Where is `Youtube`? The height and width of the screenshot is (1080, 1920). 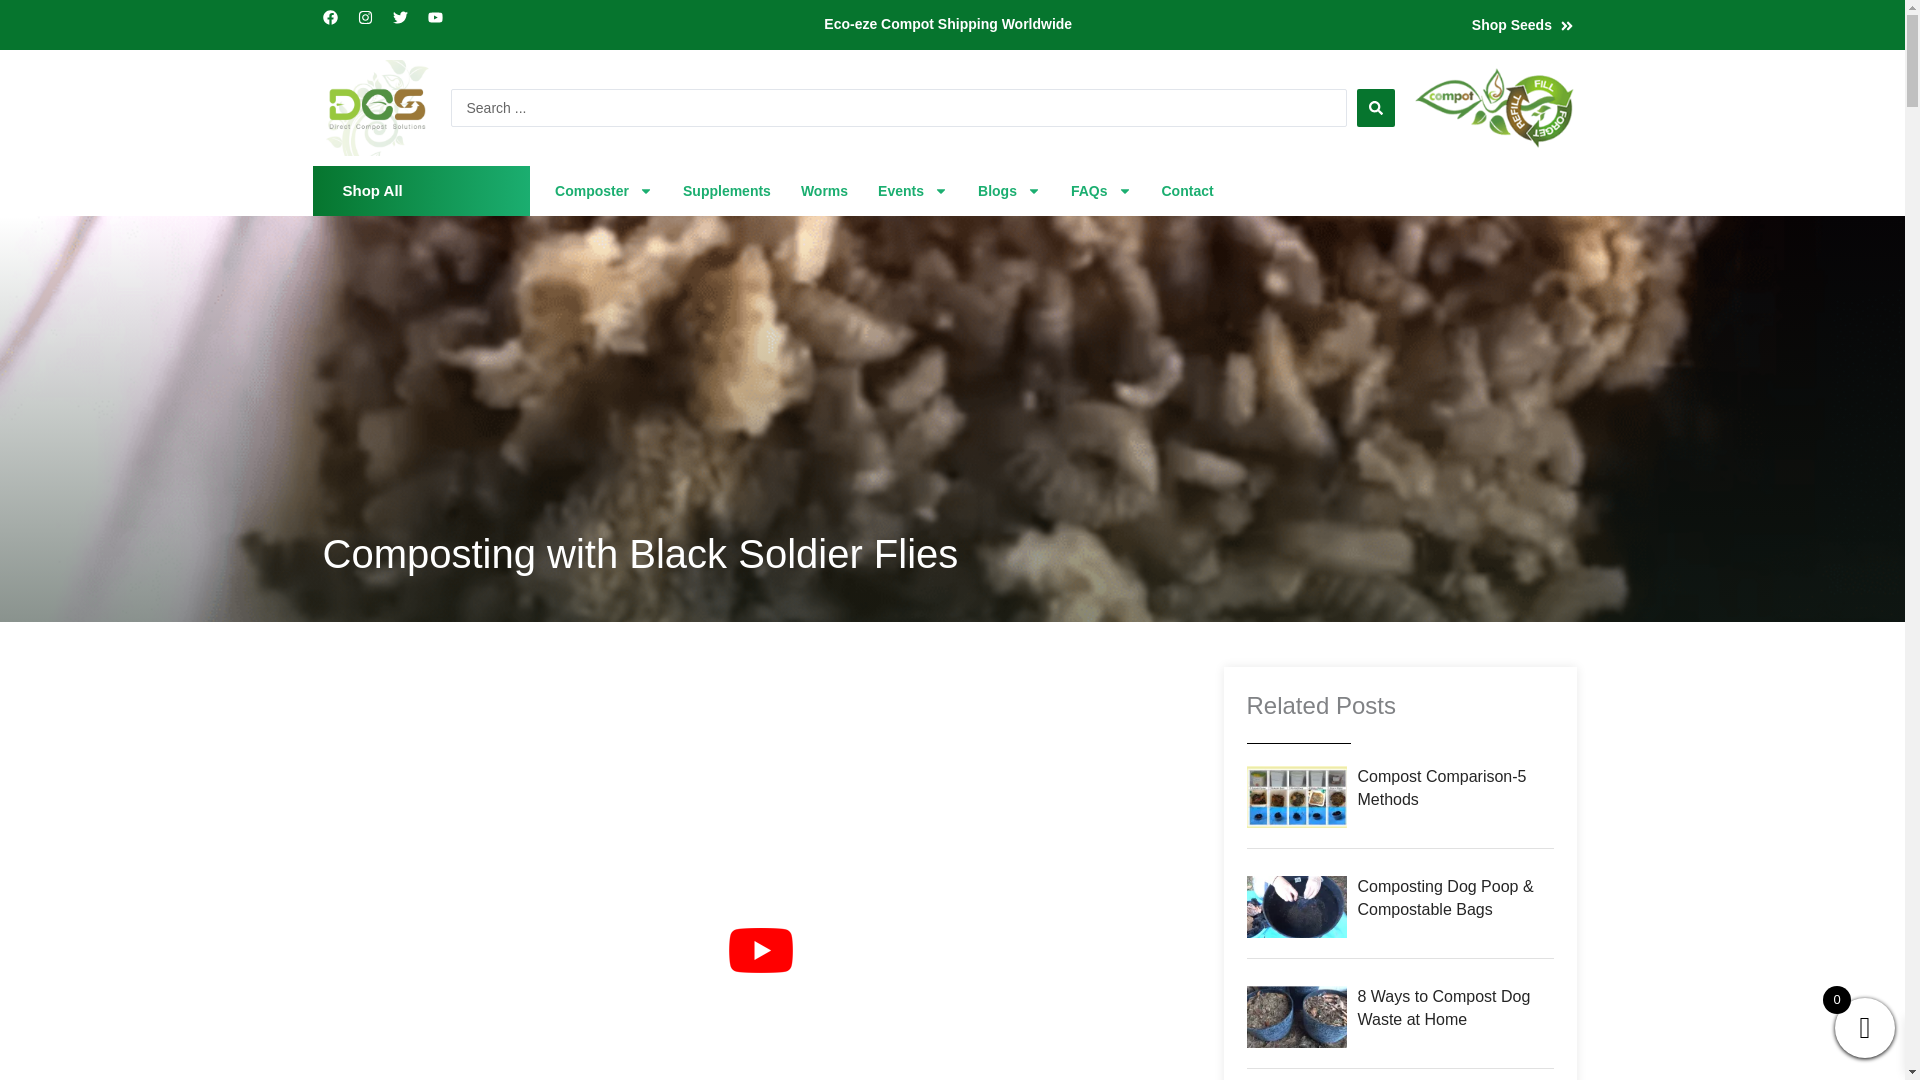
Youtube is located at coordinates (443, 24).